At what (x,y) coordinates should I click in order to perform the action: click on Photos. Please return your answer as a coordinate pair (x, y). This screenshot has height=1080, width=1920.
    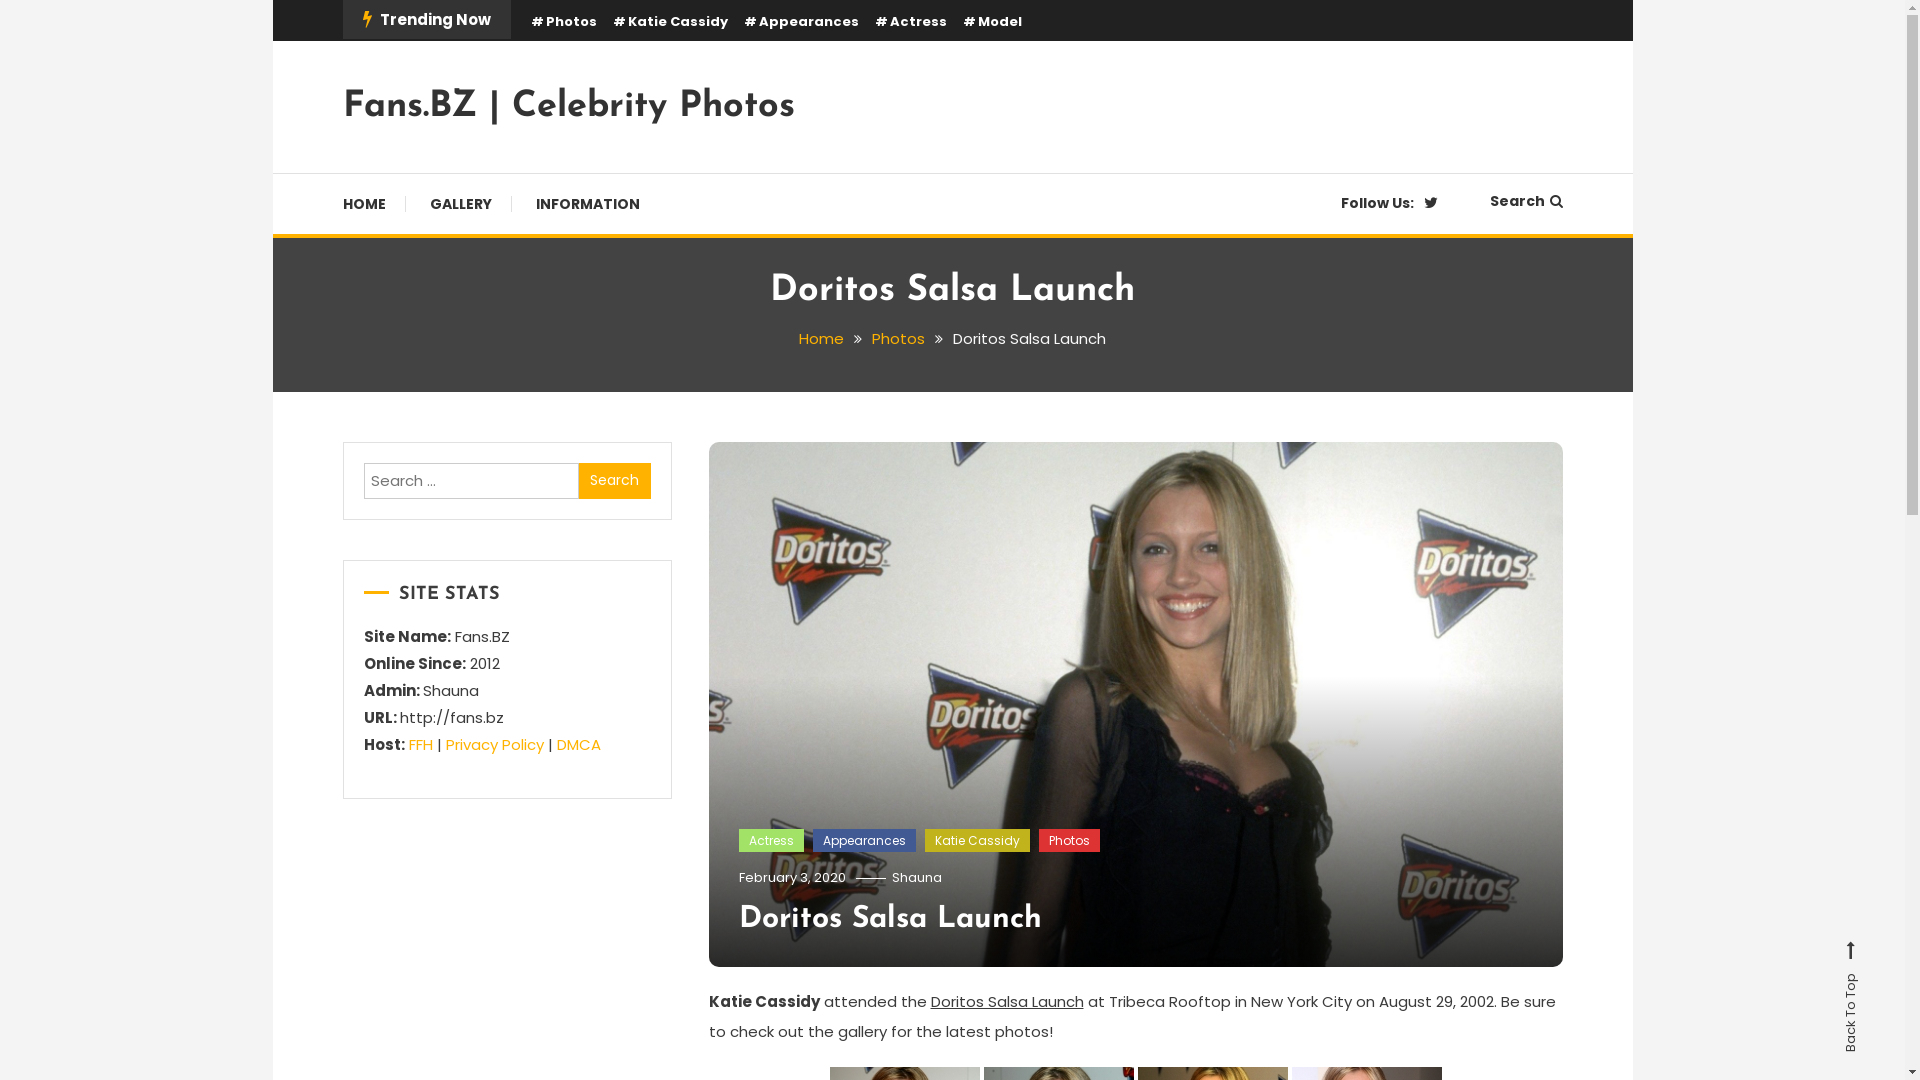
    Looking at the image, I should click on (1068, 841).